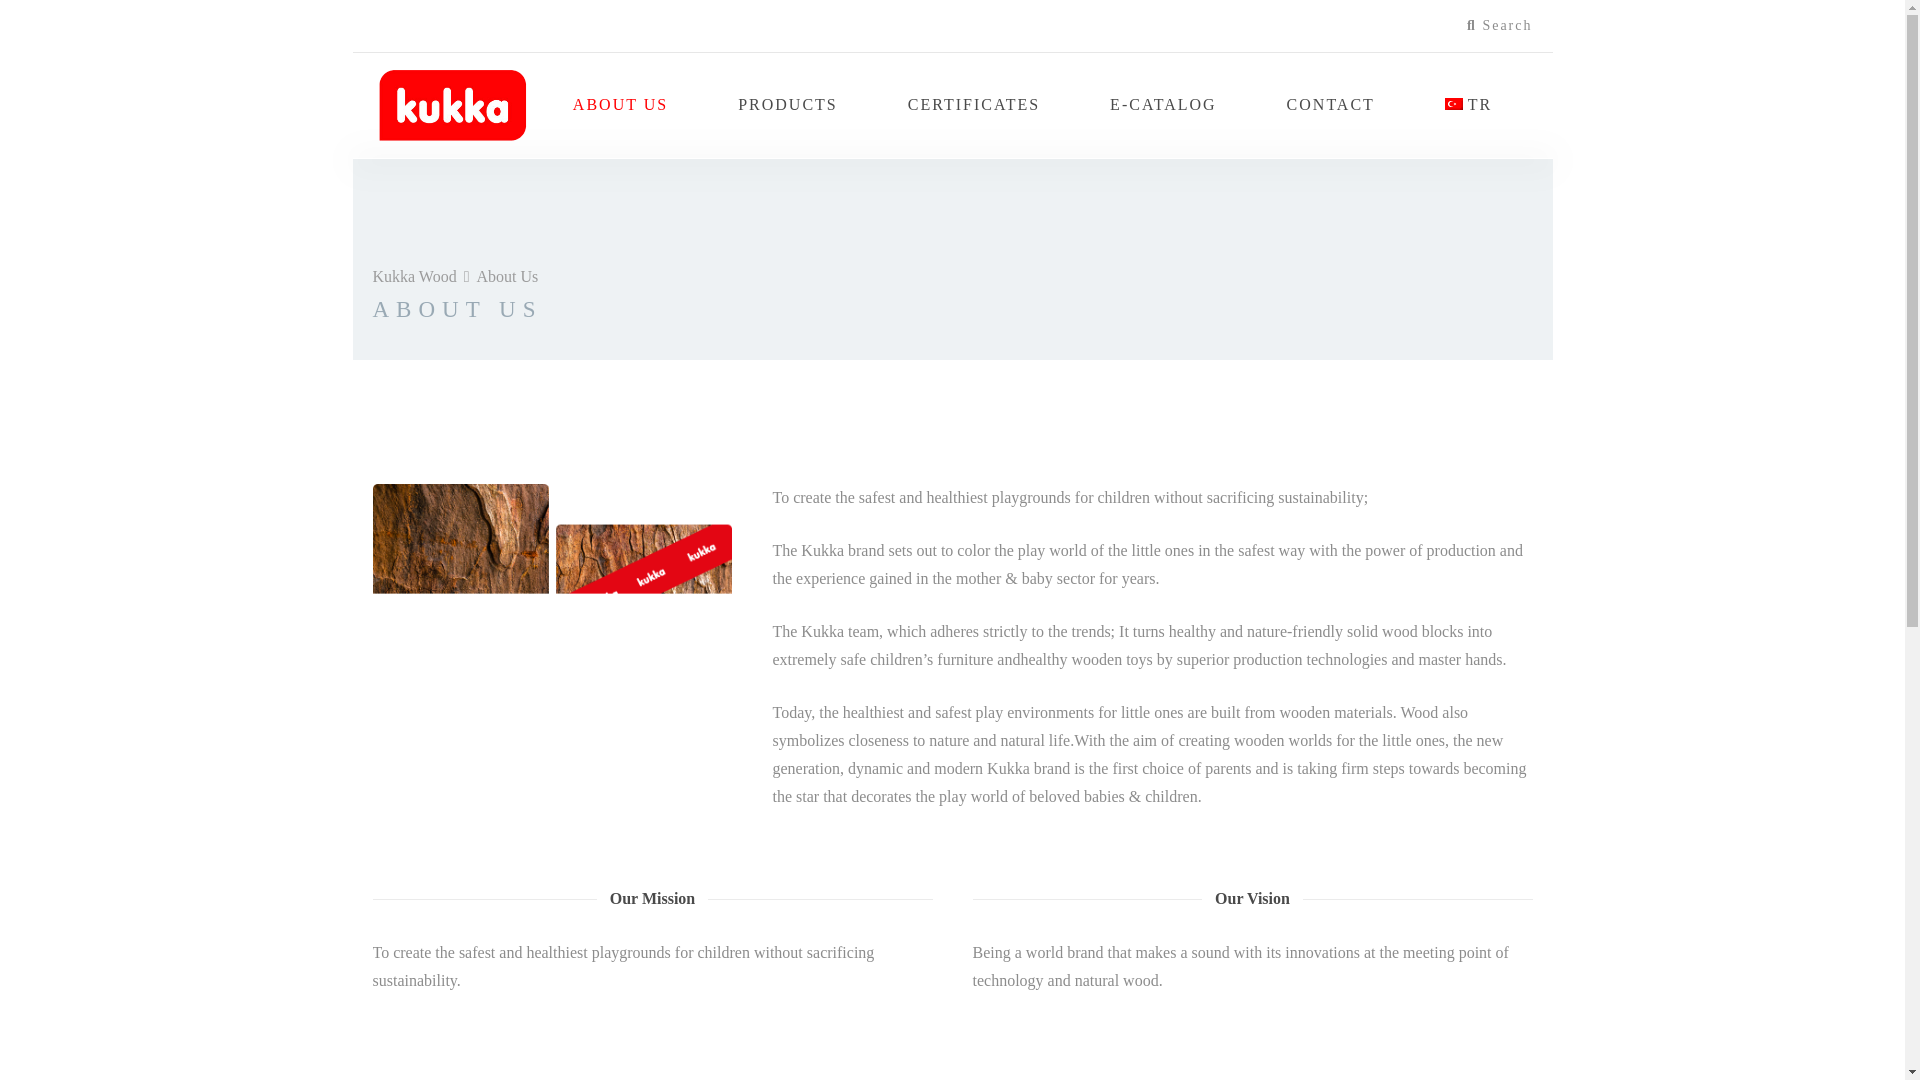  What do you see at coordinates (1468, 104) in the screenshot?
I see `TR` at bounding box center [1468, 104].